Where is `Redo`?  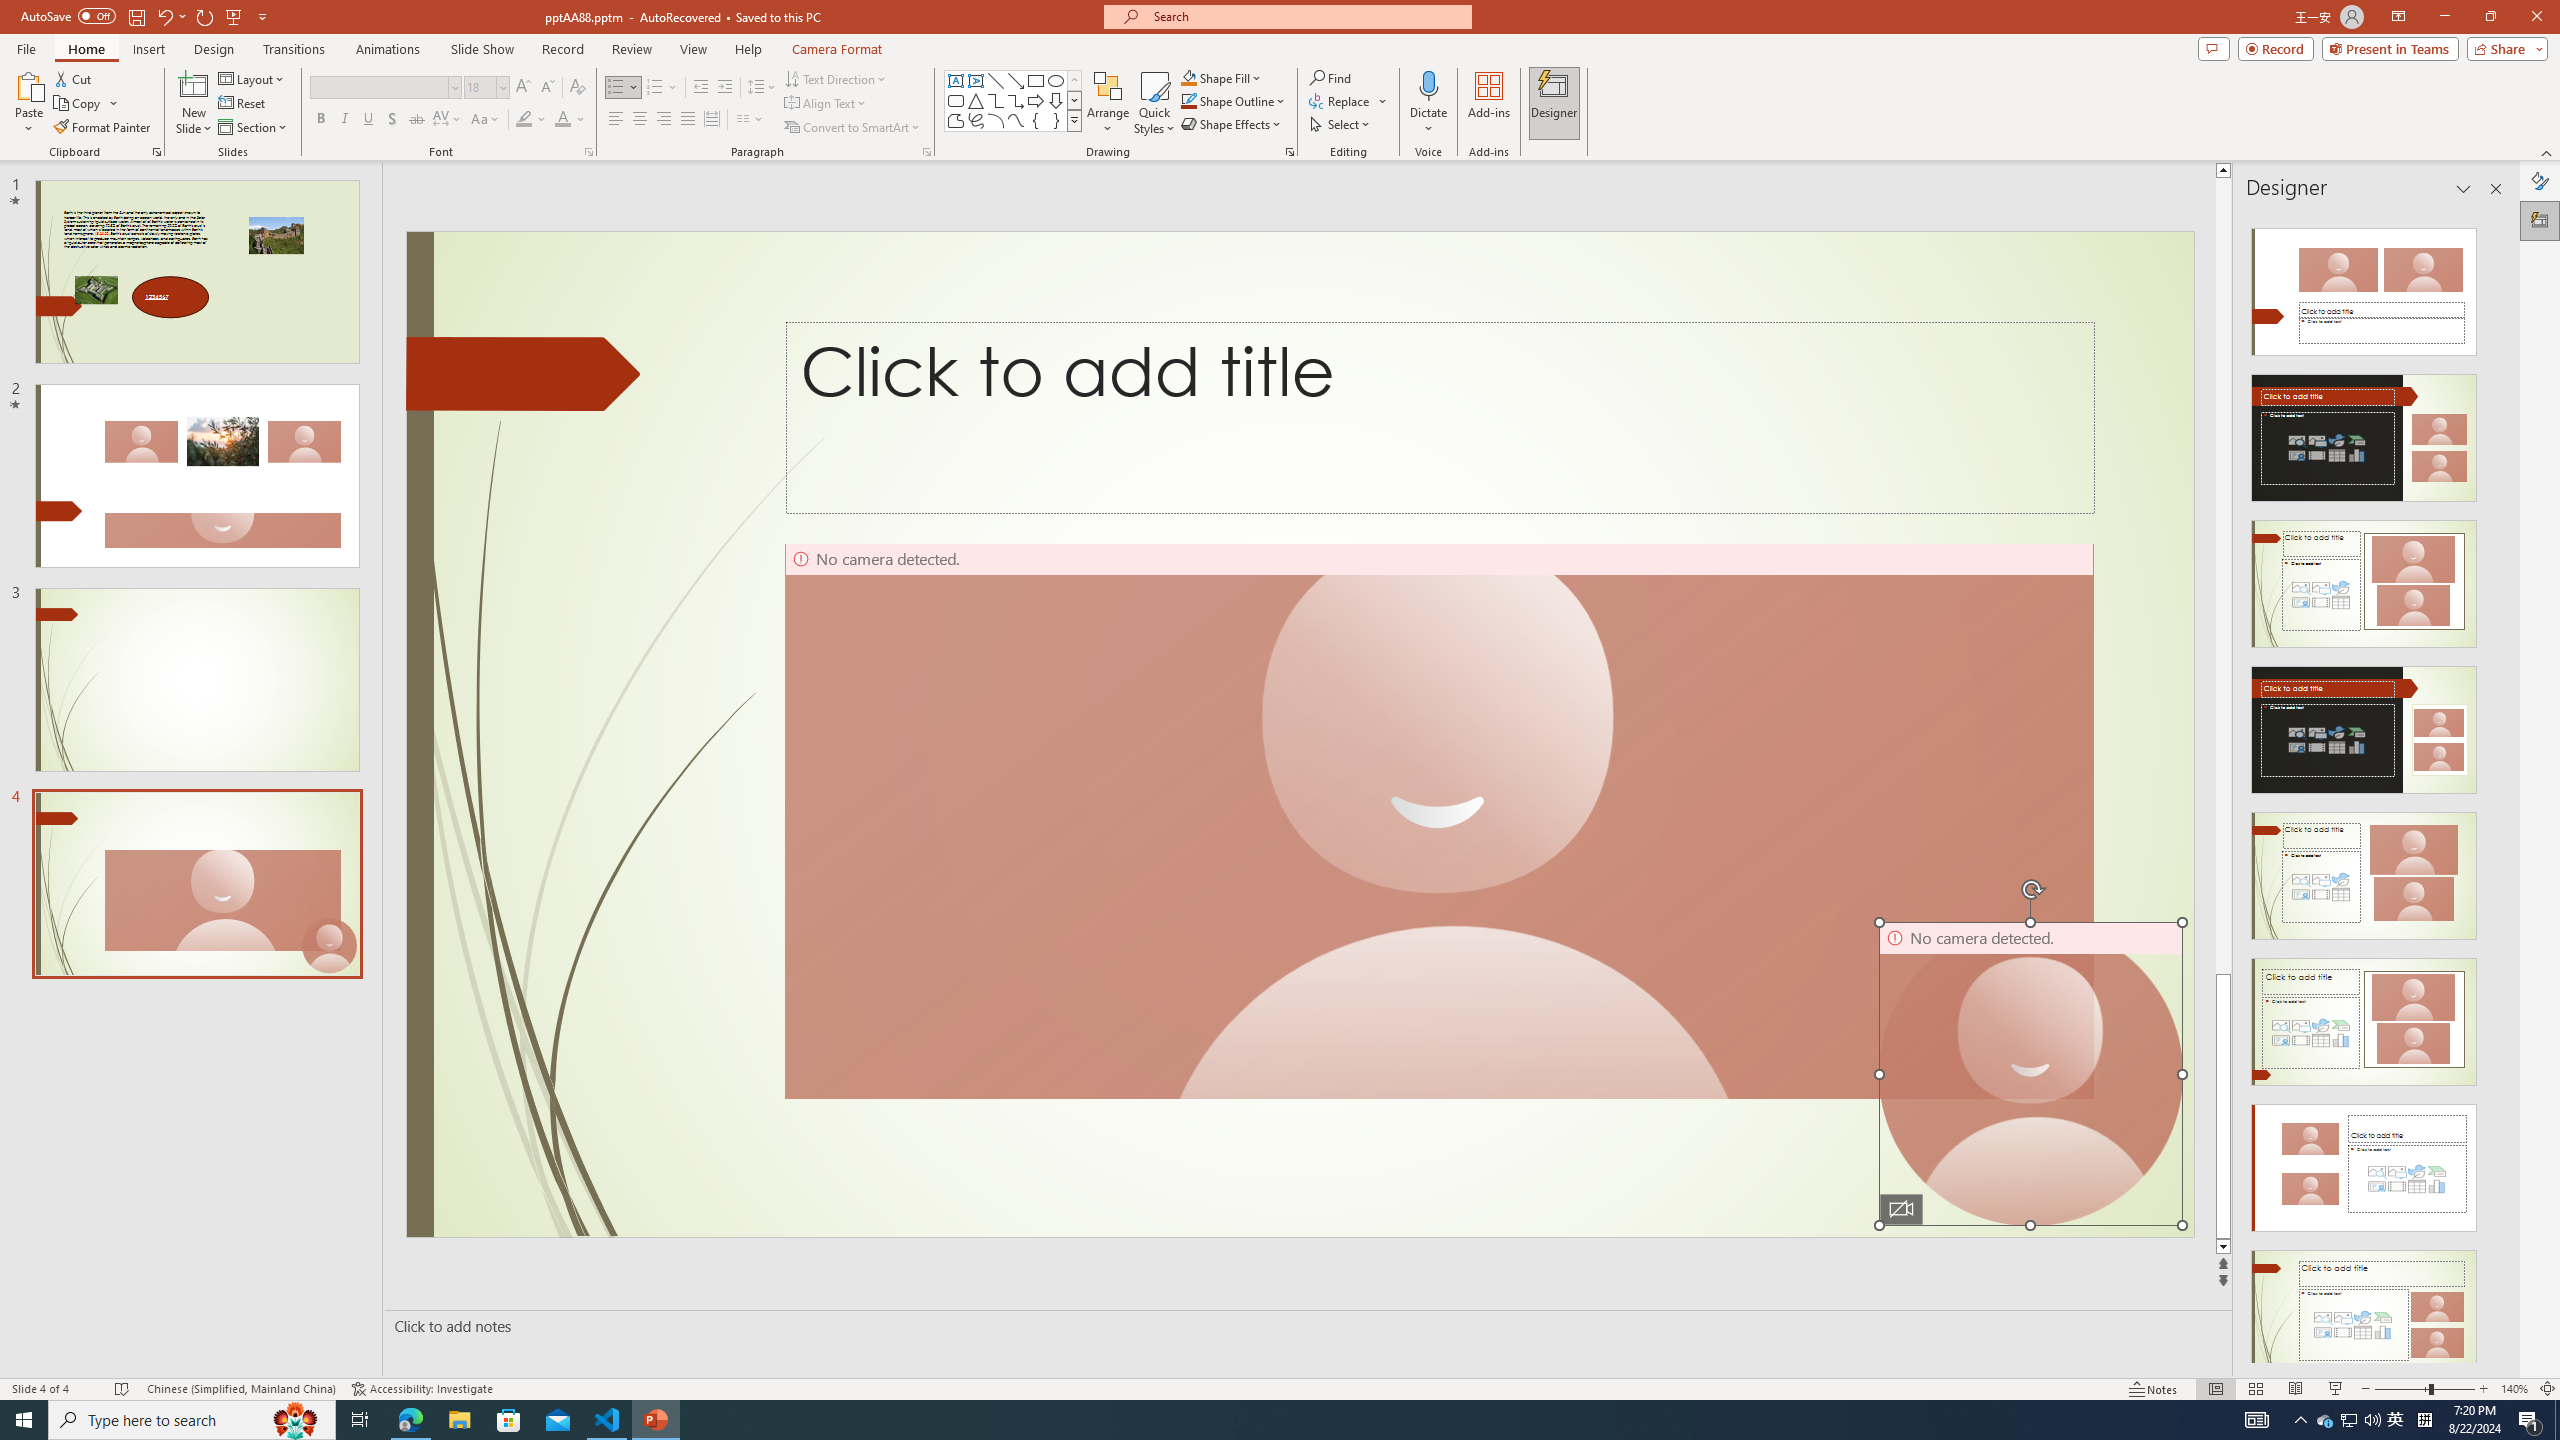
Redo is located at coordinates (206, 16).